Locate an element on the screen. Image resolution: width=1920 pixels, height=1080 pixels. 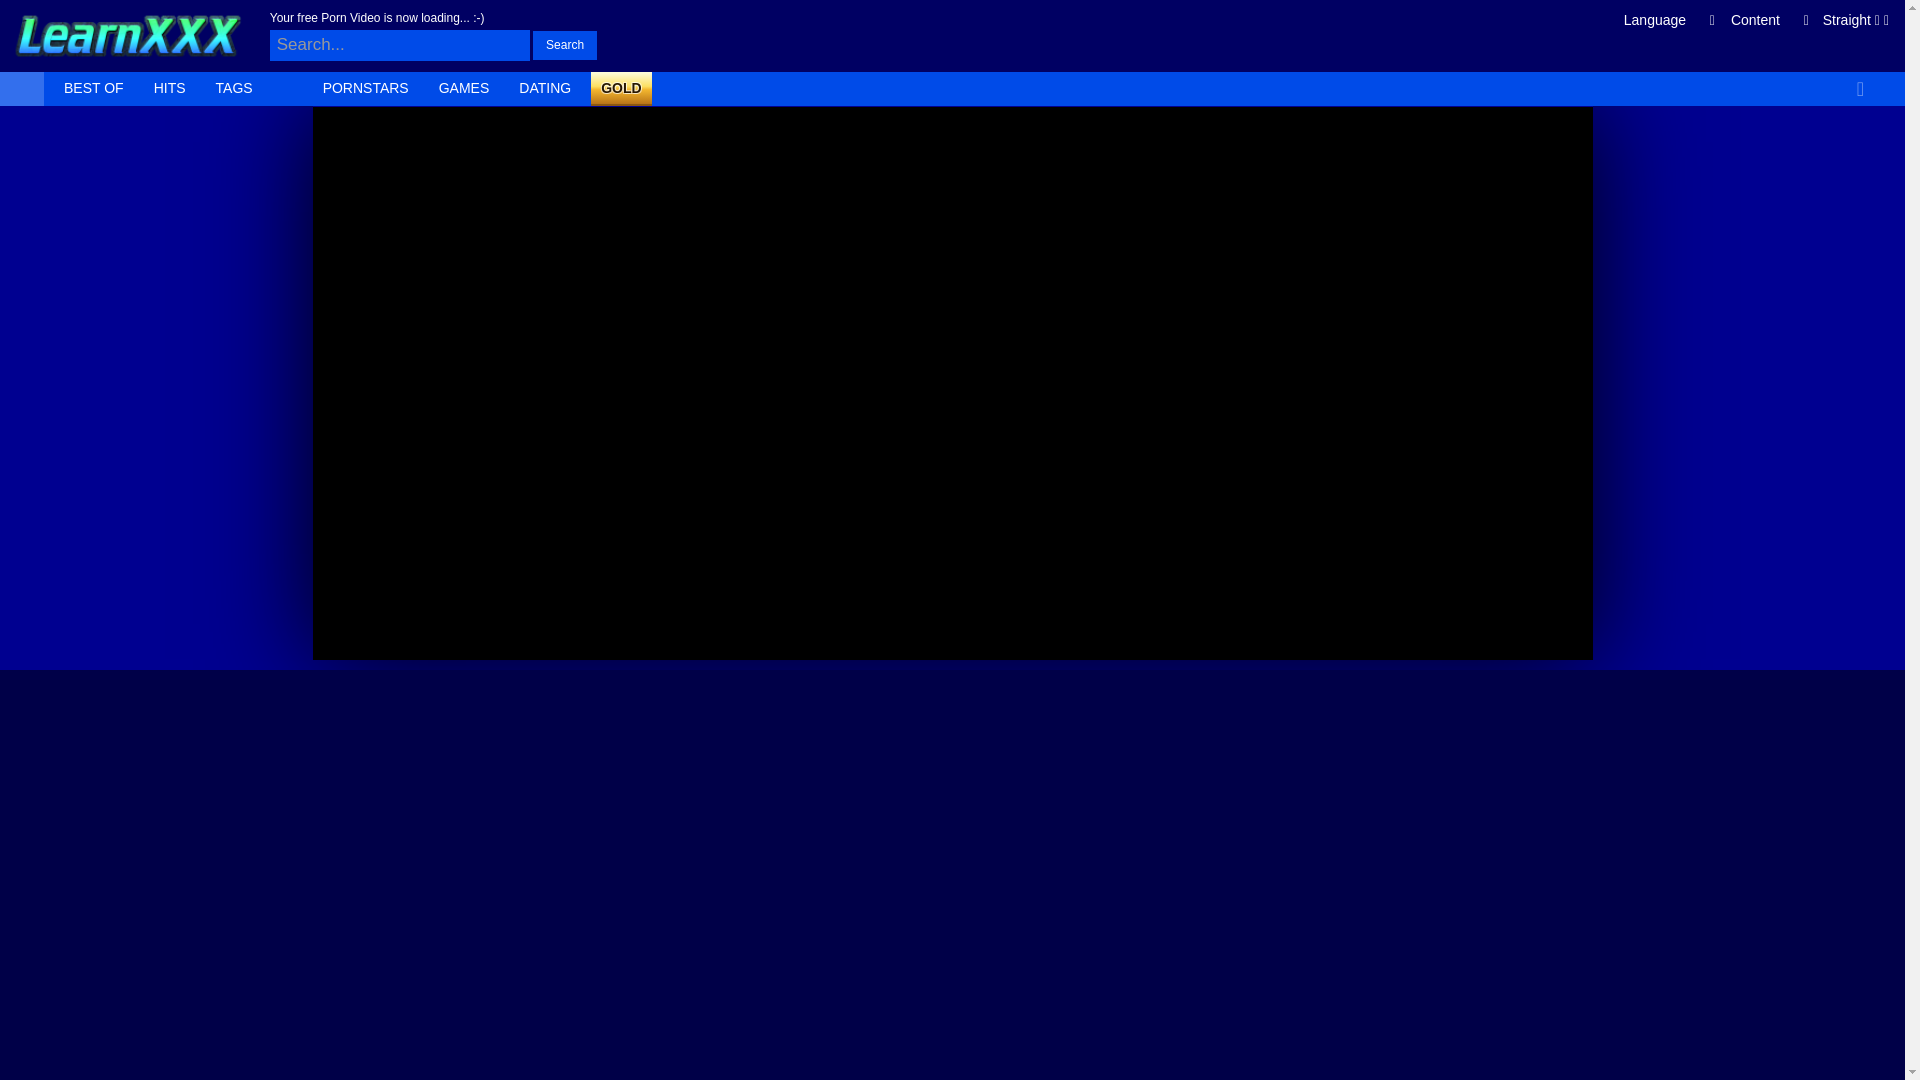
Straight is located at coordinates (1856, 22).